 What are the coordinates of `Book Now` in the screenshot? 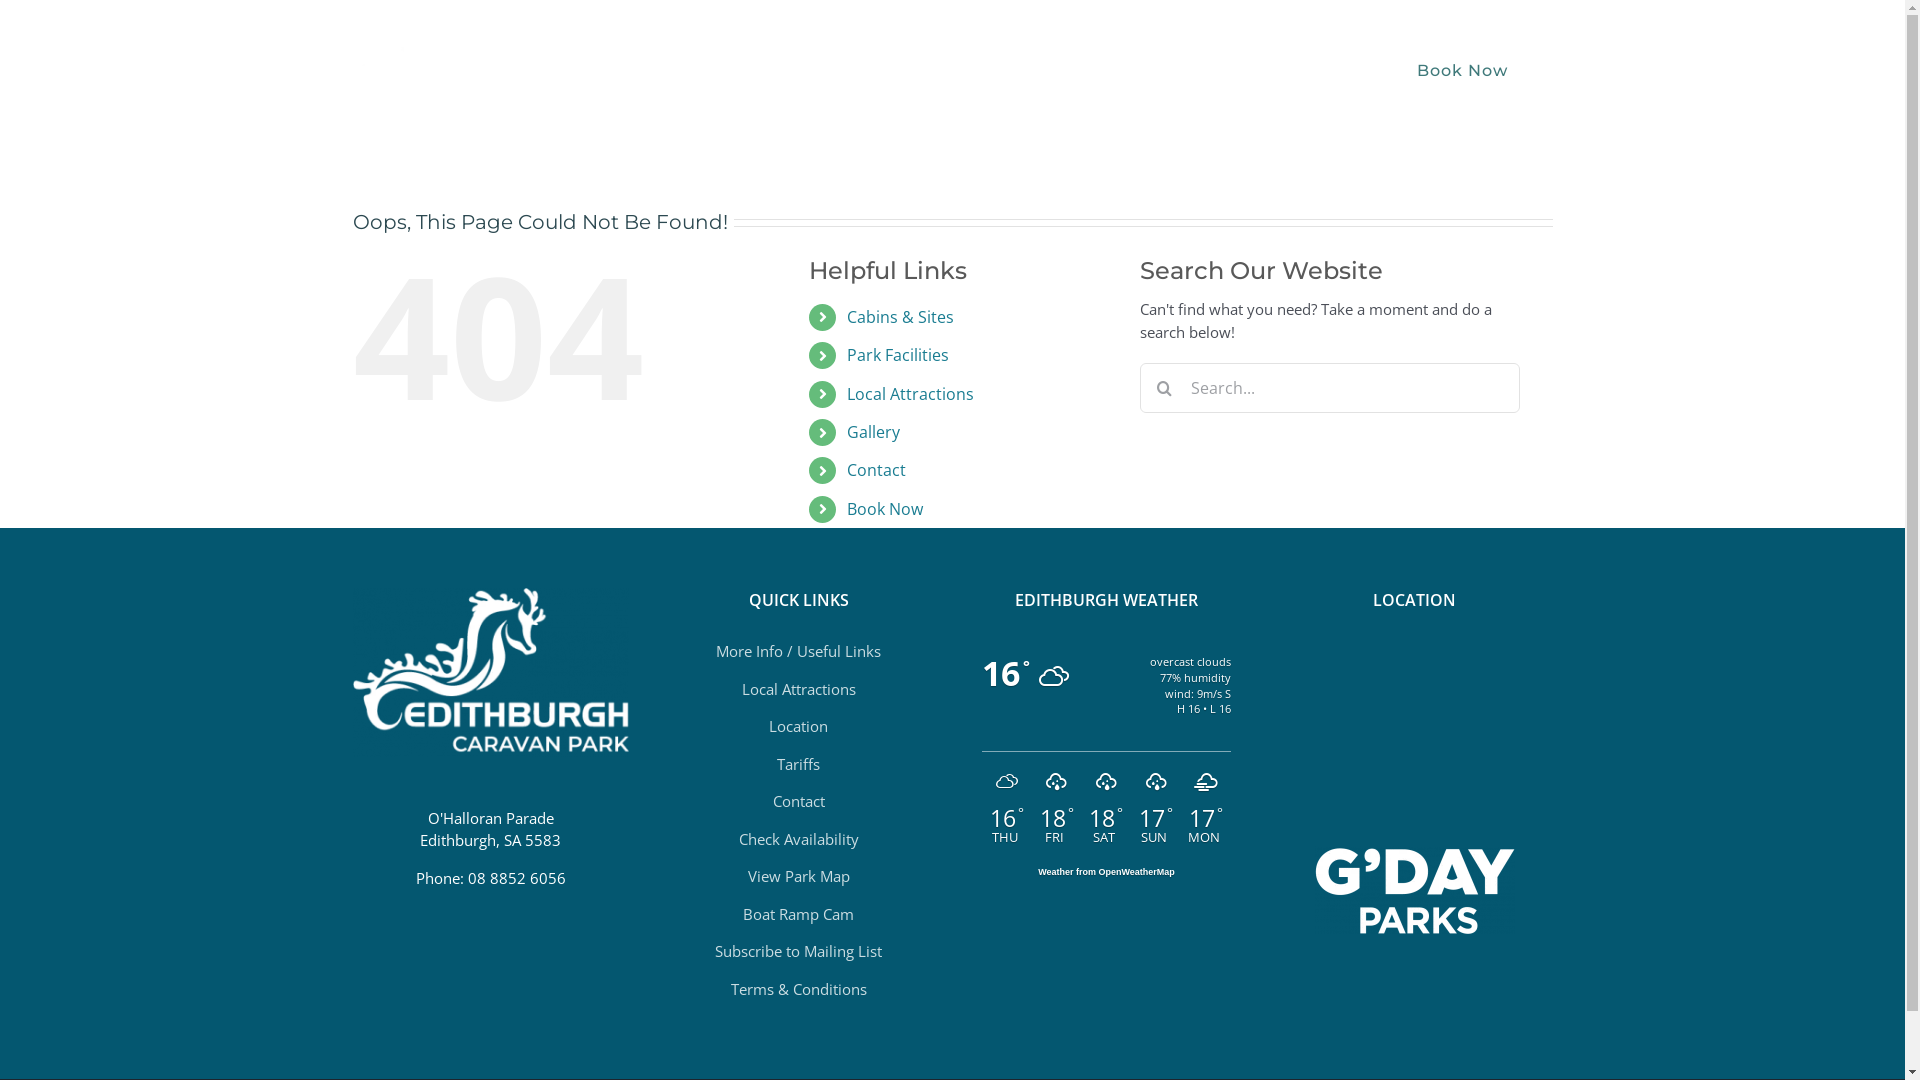 It's located at (1462, 70).